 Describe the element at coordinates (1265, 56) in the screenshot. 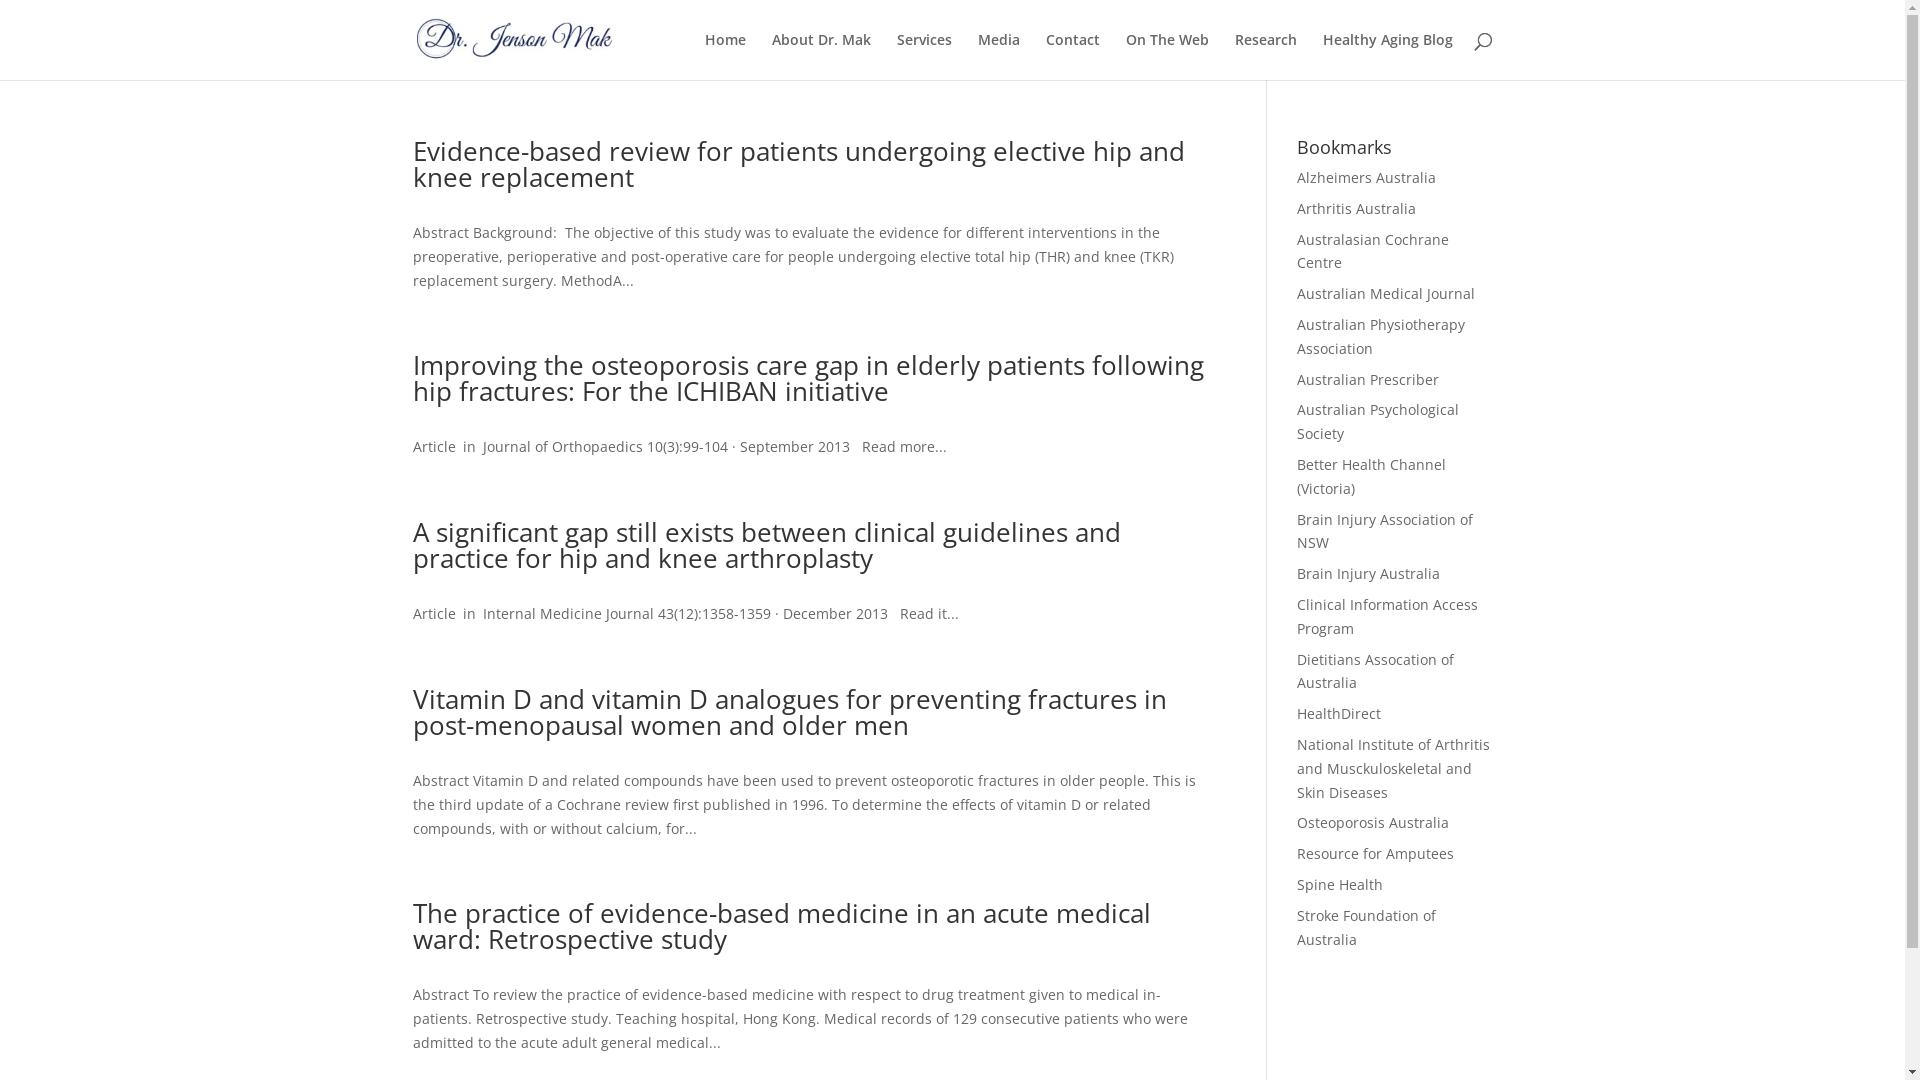

I see `Research` at that location.